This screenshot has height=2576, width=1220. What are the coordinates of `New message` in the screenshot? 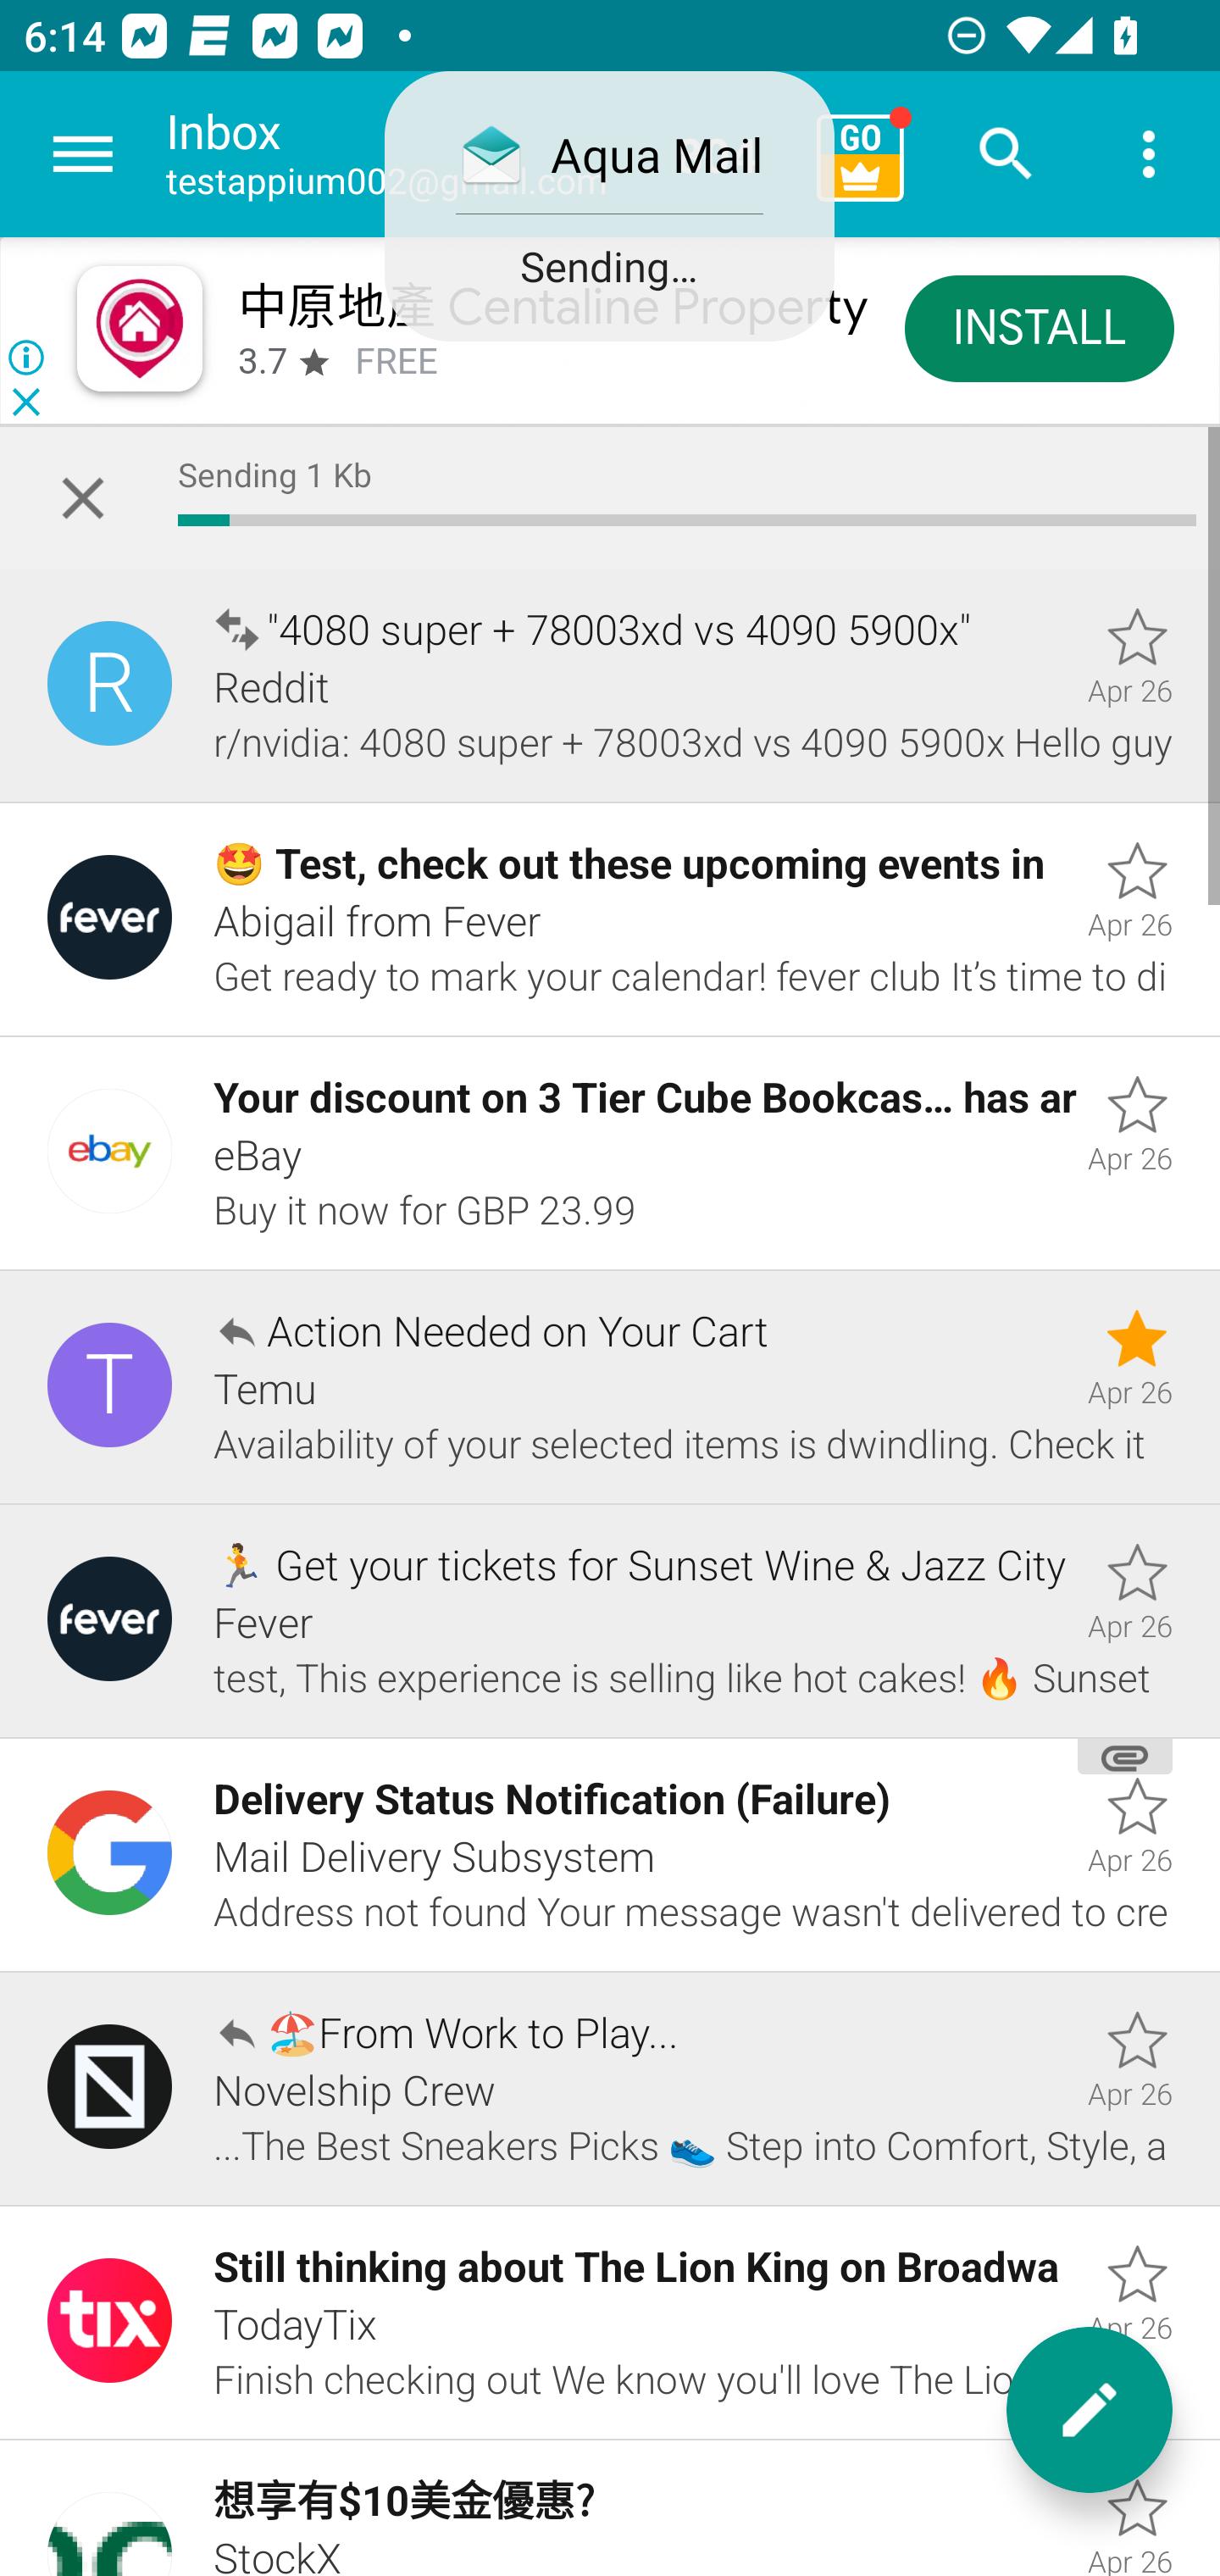 It's located at (1090, 2410).